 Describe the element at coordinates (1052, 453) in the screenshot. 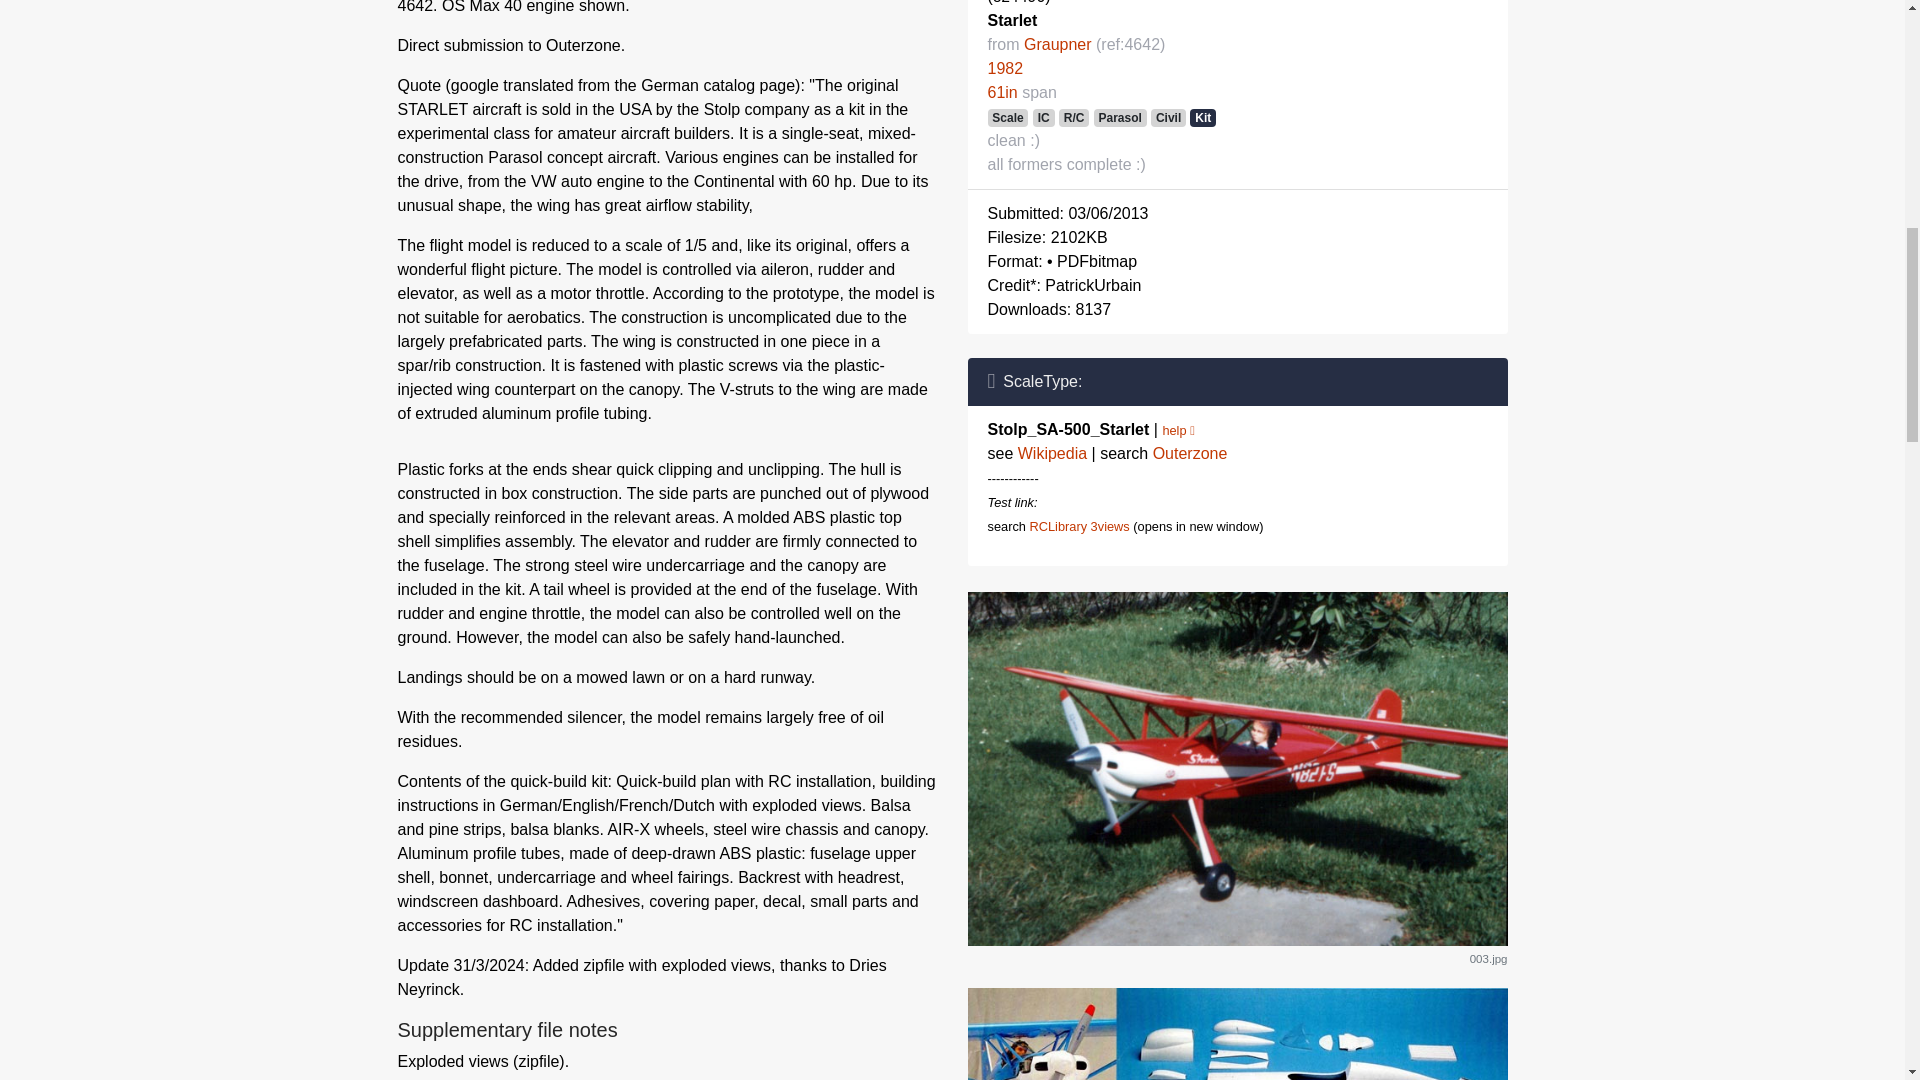

I see `Wikipedia` at that location.